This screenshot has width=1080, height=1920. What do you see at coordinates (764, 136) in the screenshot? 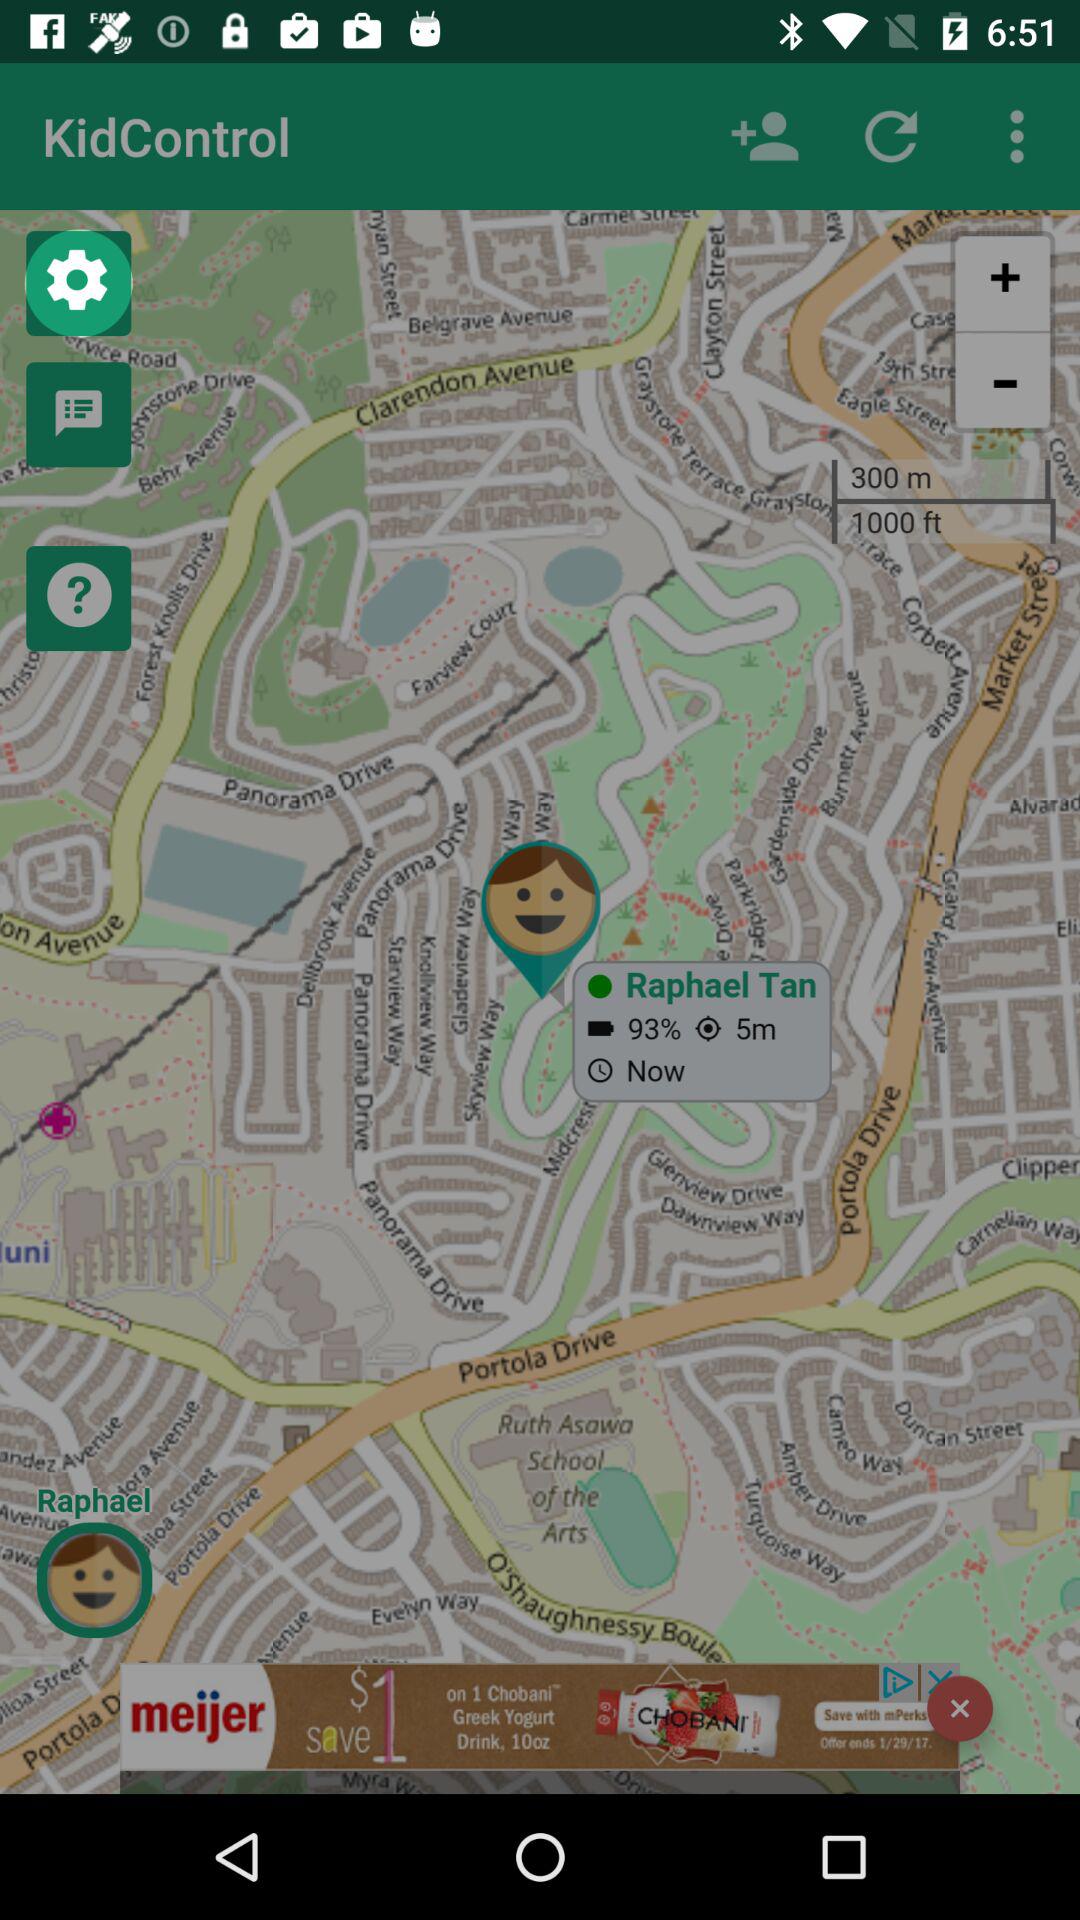
I see `open the icon next to kidcontrol` at bounding box center [764, 136].